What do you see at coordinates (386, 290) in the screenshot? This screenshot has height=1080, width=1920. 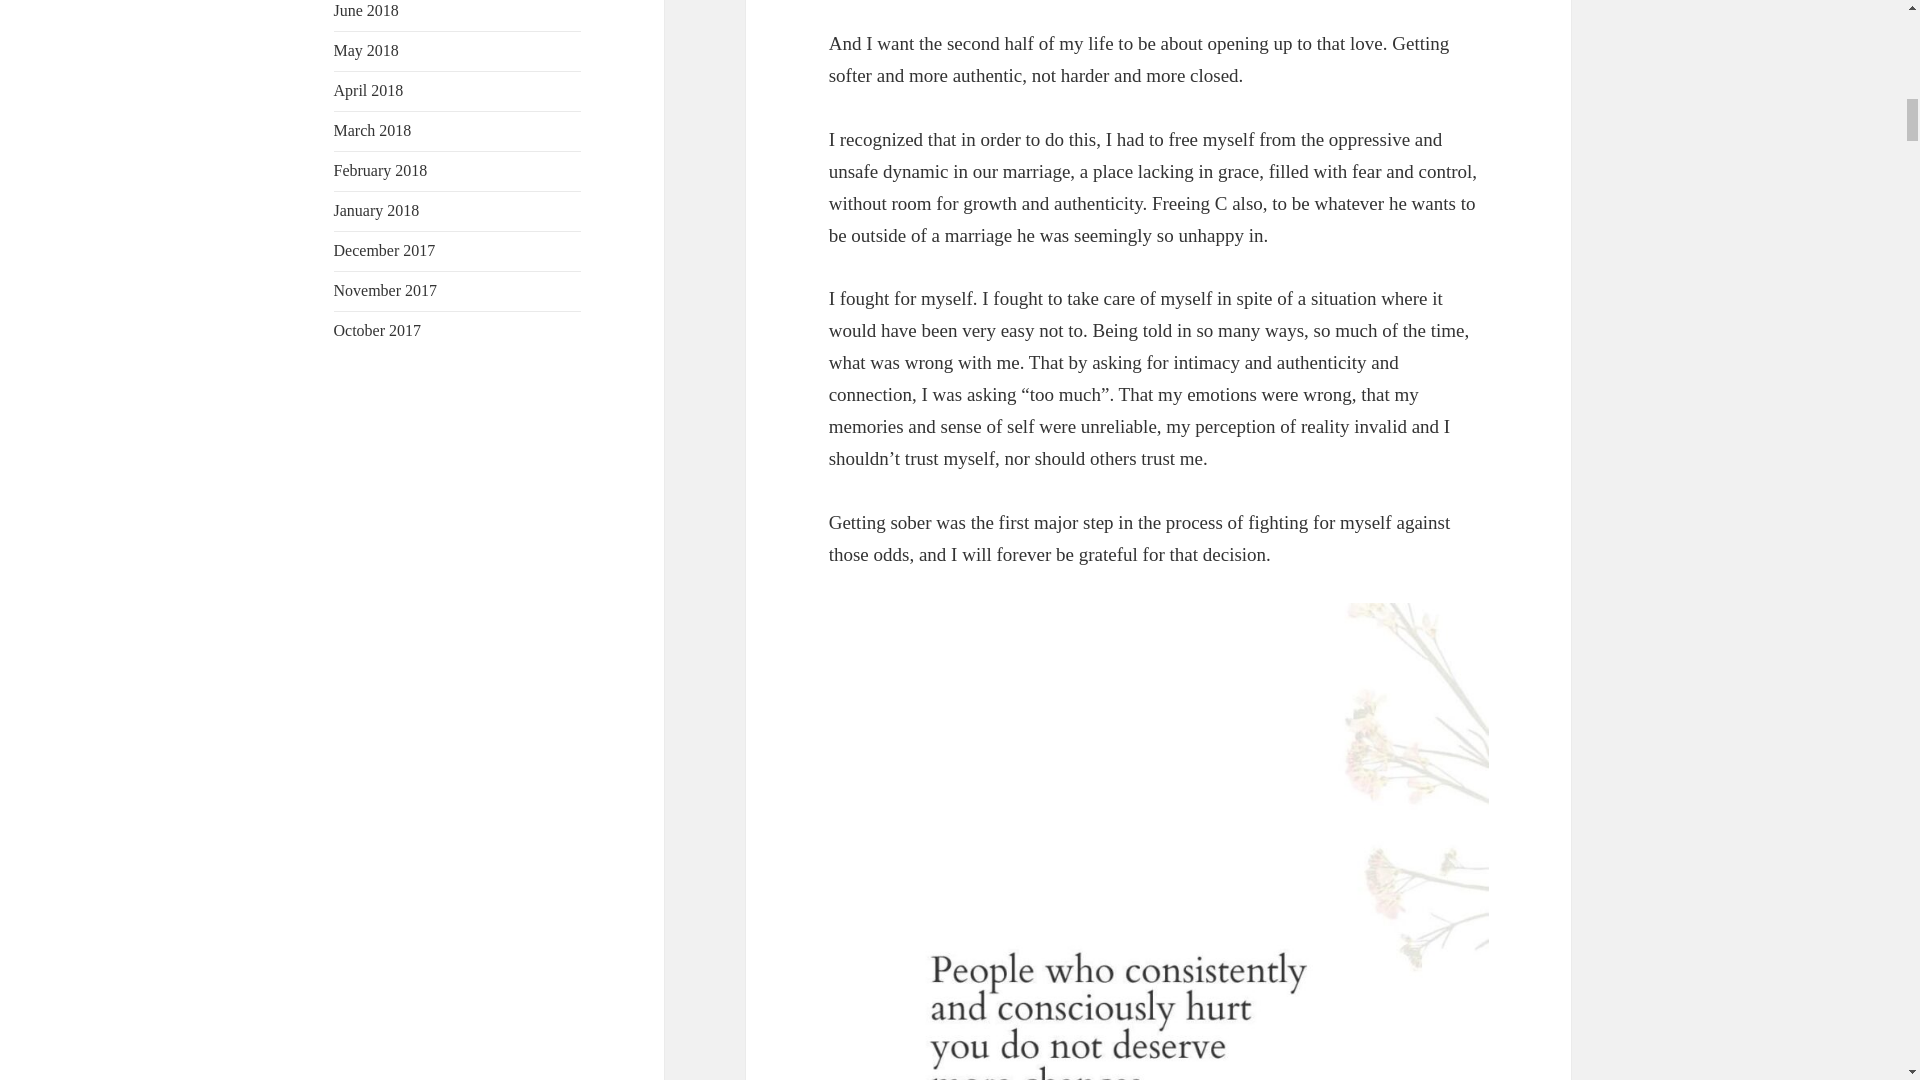 I see `November 2017` at bounding box center [386, 290].